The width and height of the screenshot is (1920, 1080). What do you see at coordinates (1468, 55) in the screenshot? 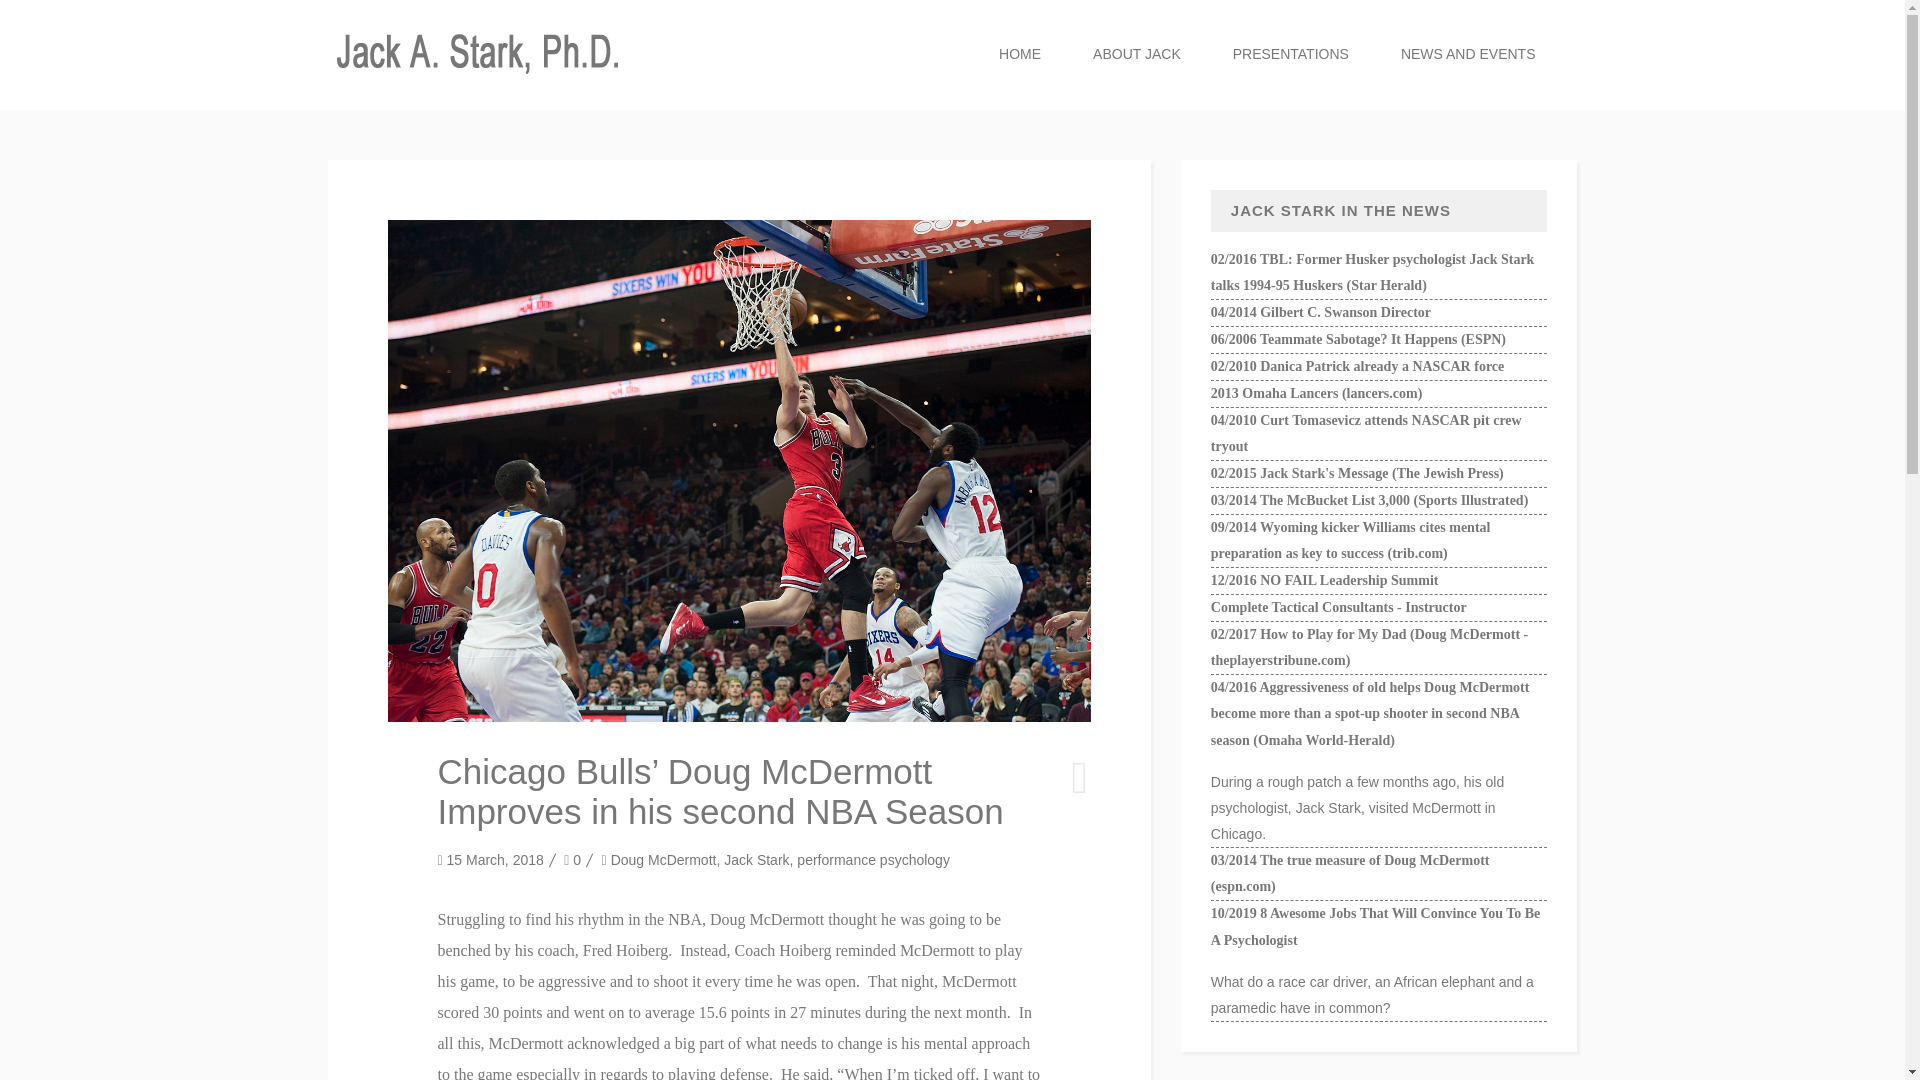
I see `NEWS AND EVENTS` at bounding box center [1468, 55].